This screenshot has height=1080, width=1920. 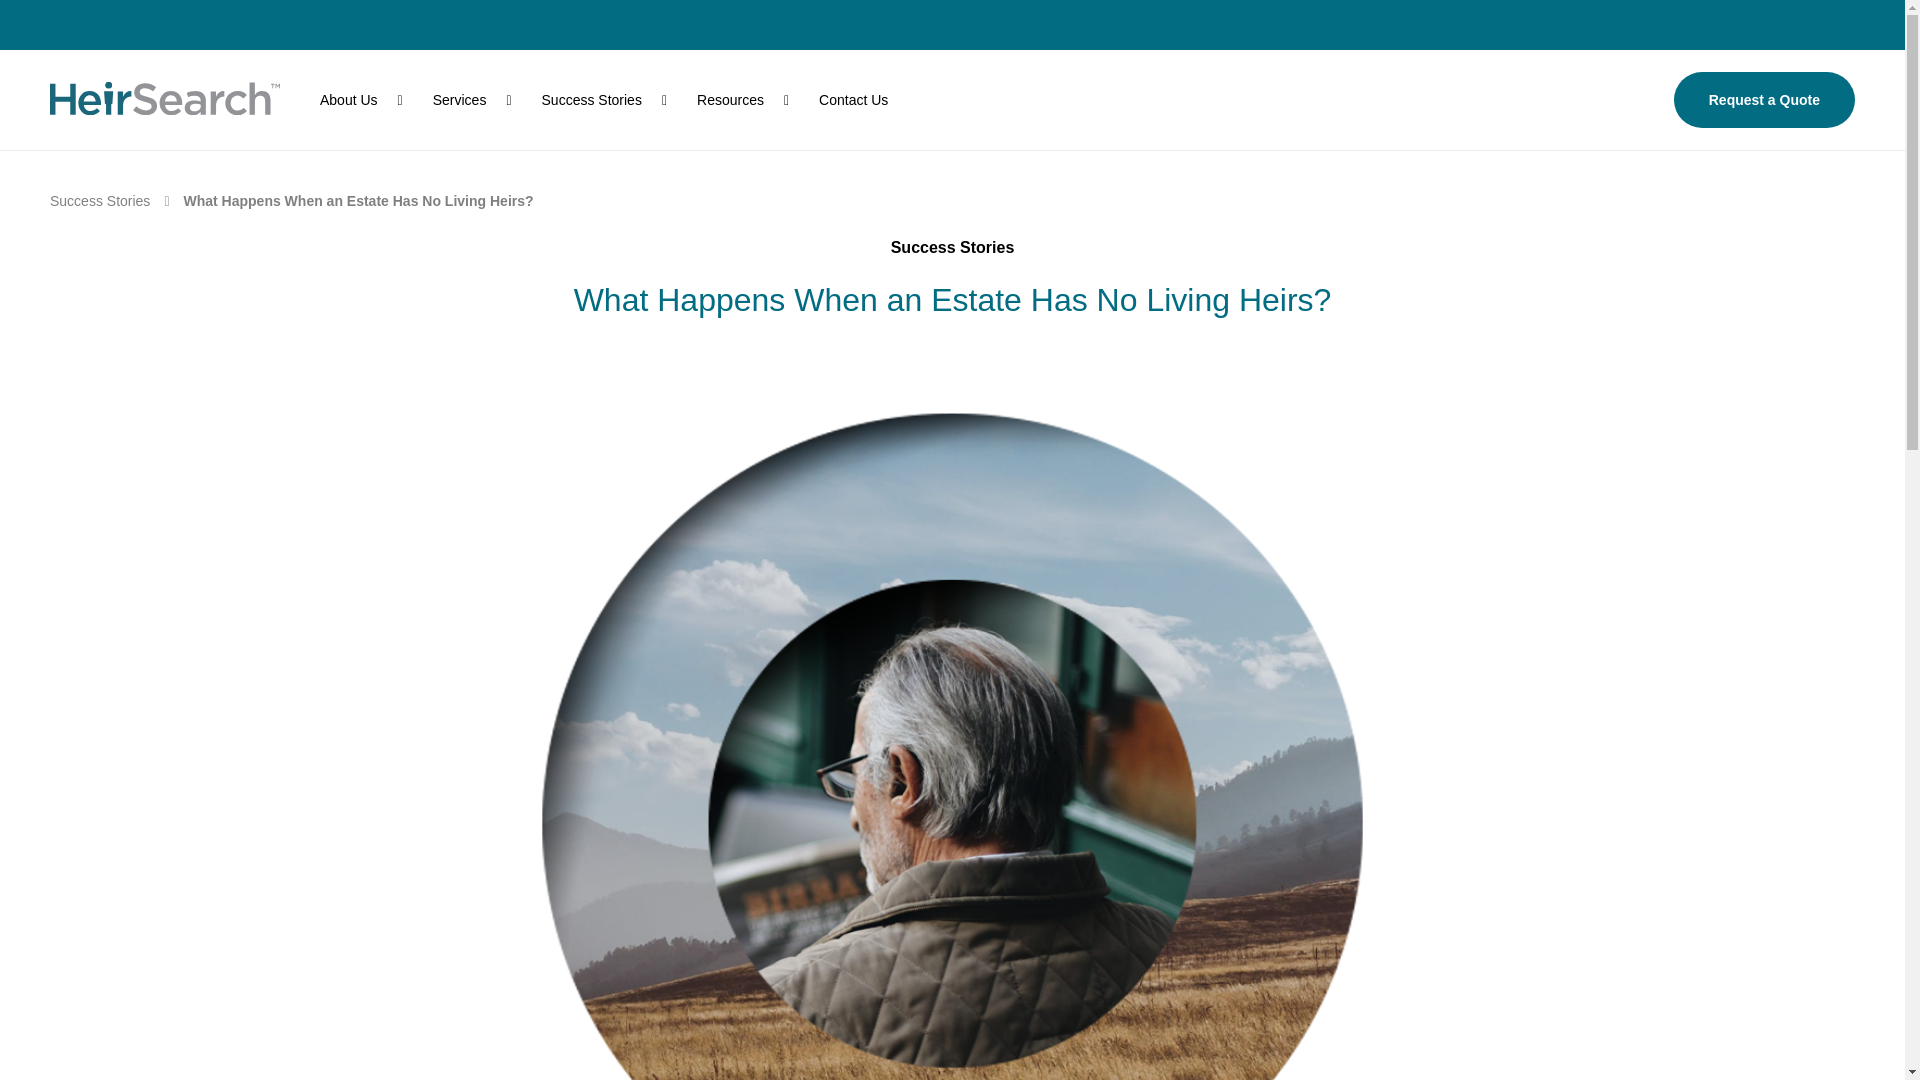 What do you see at coordinates (1764, 100) in the screenshot?
I see `Request a Quote` at bounding box center [1764, 100].